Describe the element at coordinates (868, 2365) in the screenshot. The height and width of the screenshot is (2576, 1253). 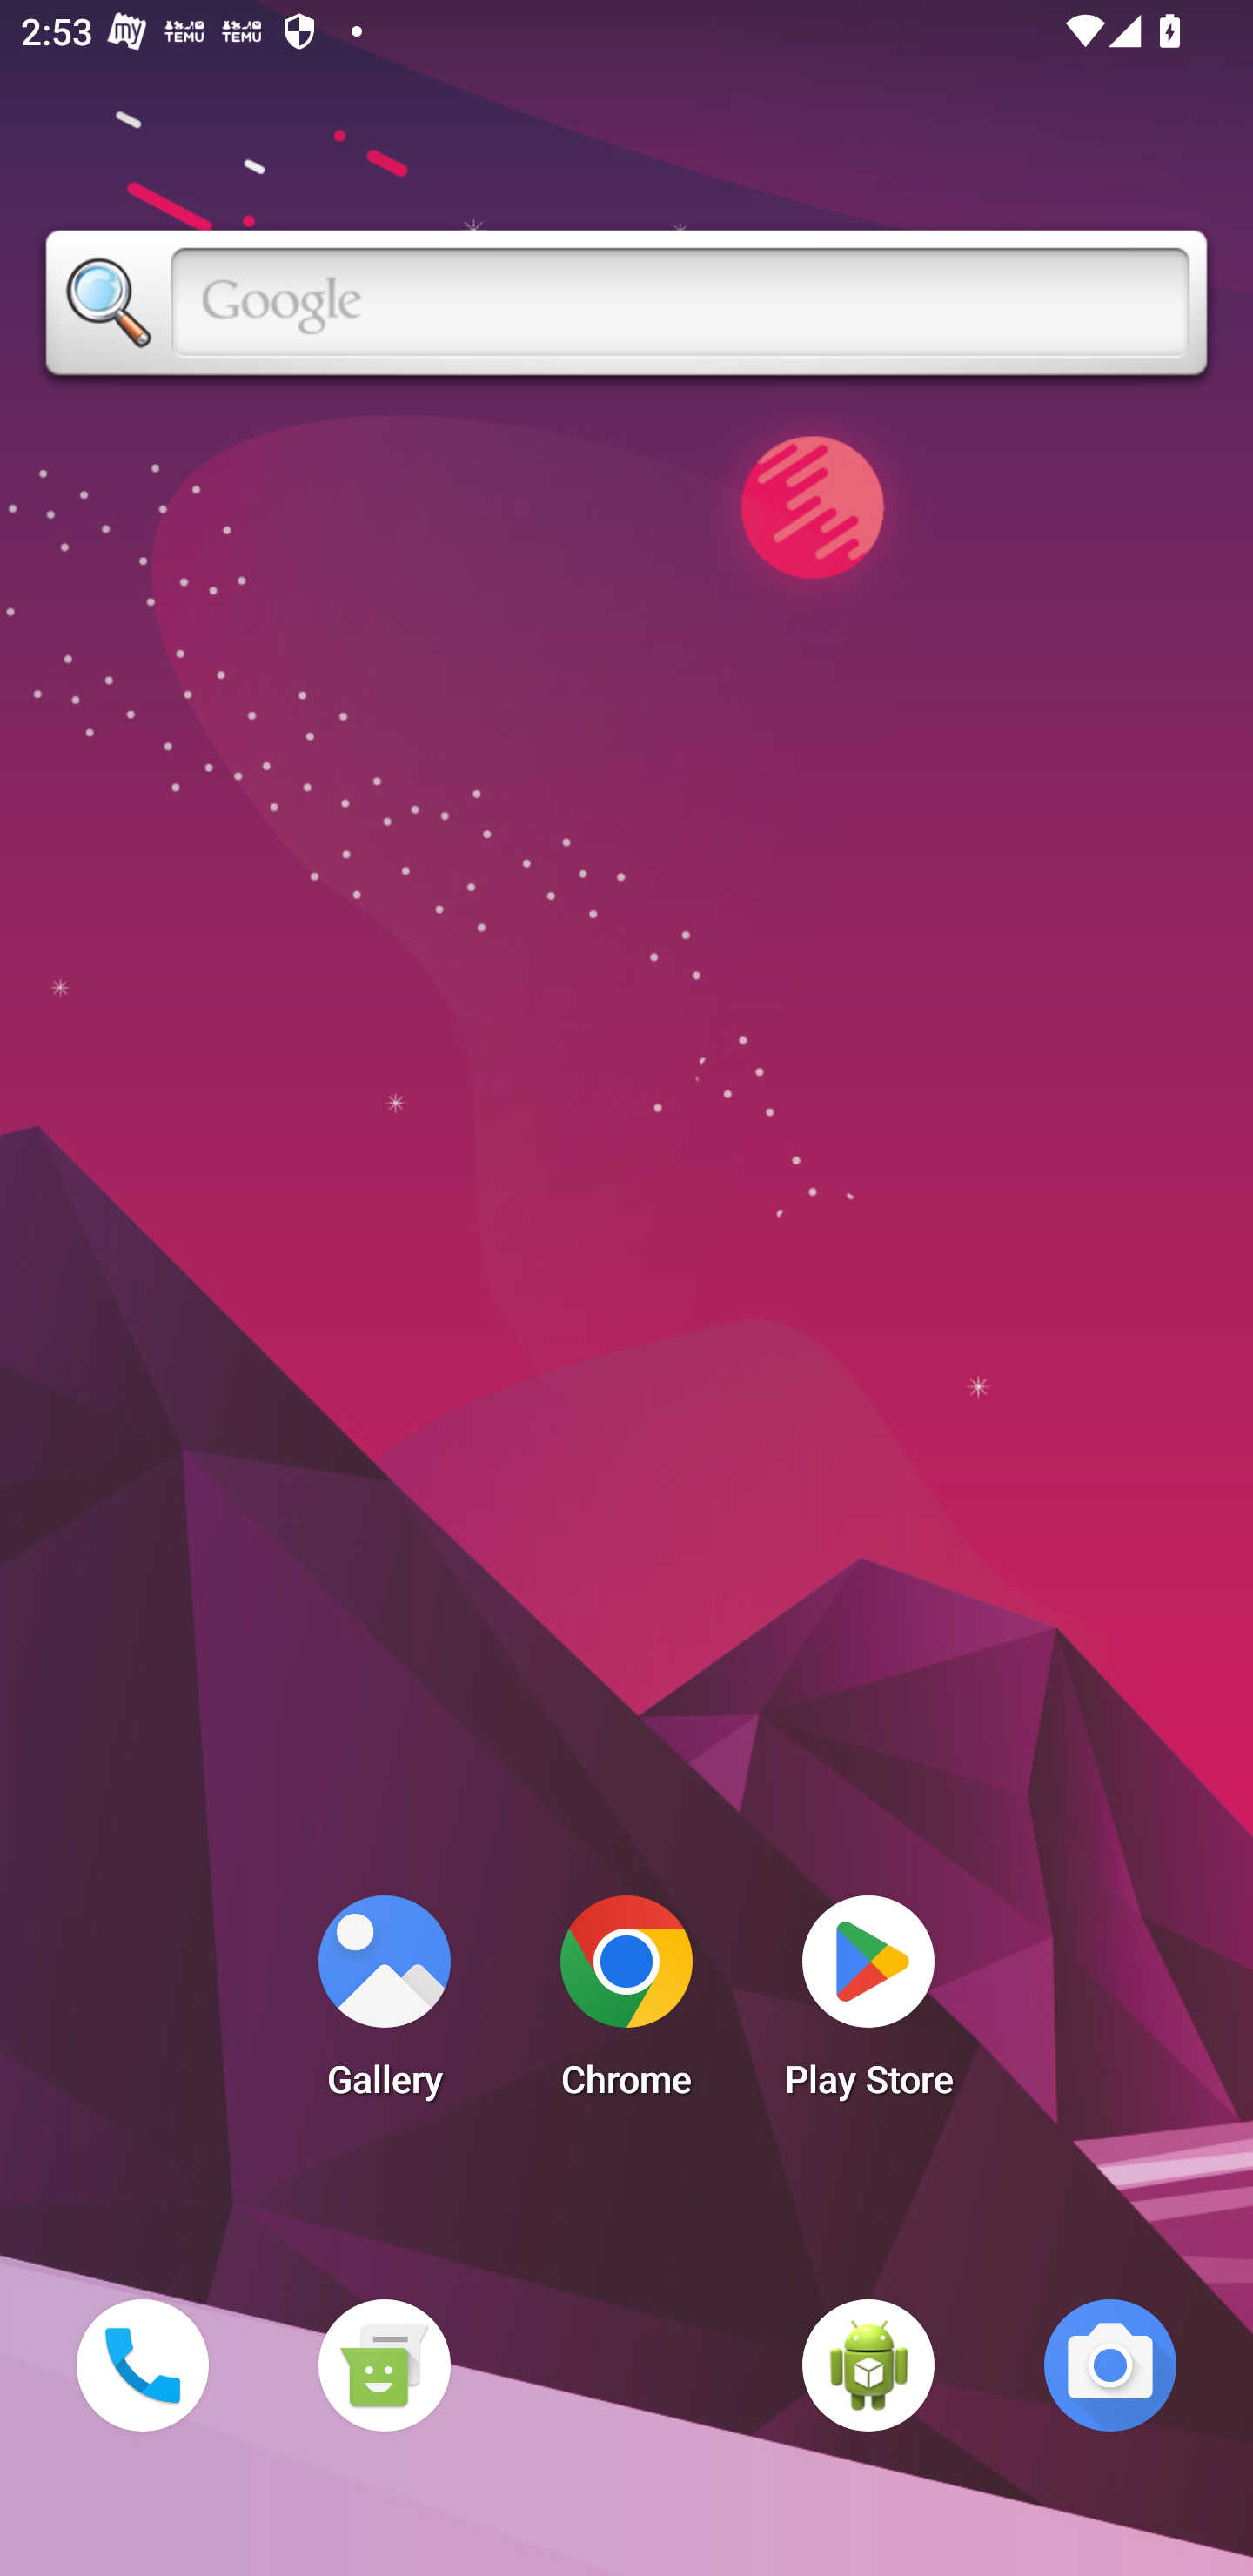
I see `WebView Browser Tester` at that location.